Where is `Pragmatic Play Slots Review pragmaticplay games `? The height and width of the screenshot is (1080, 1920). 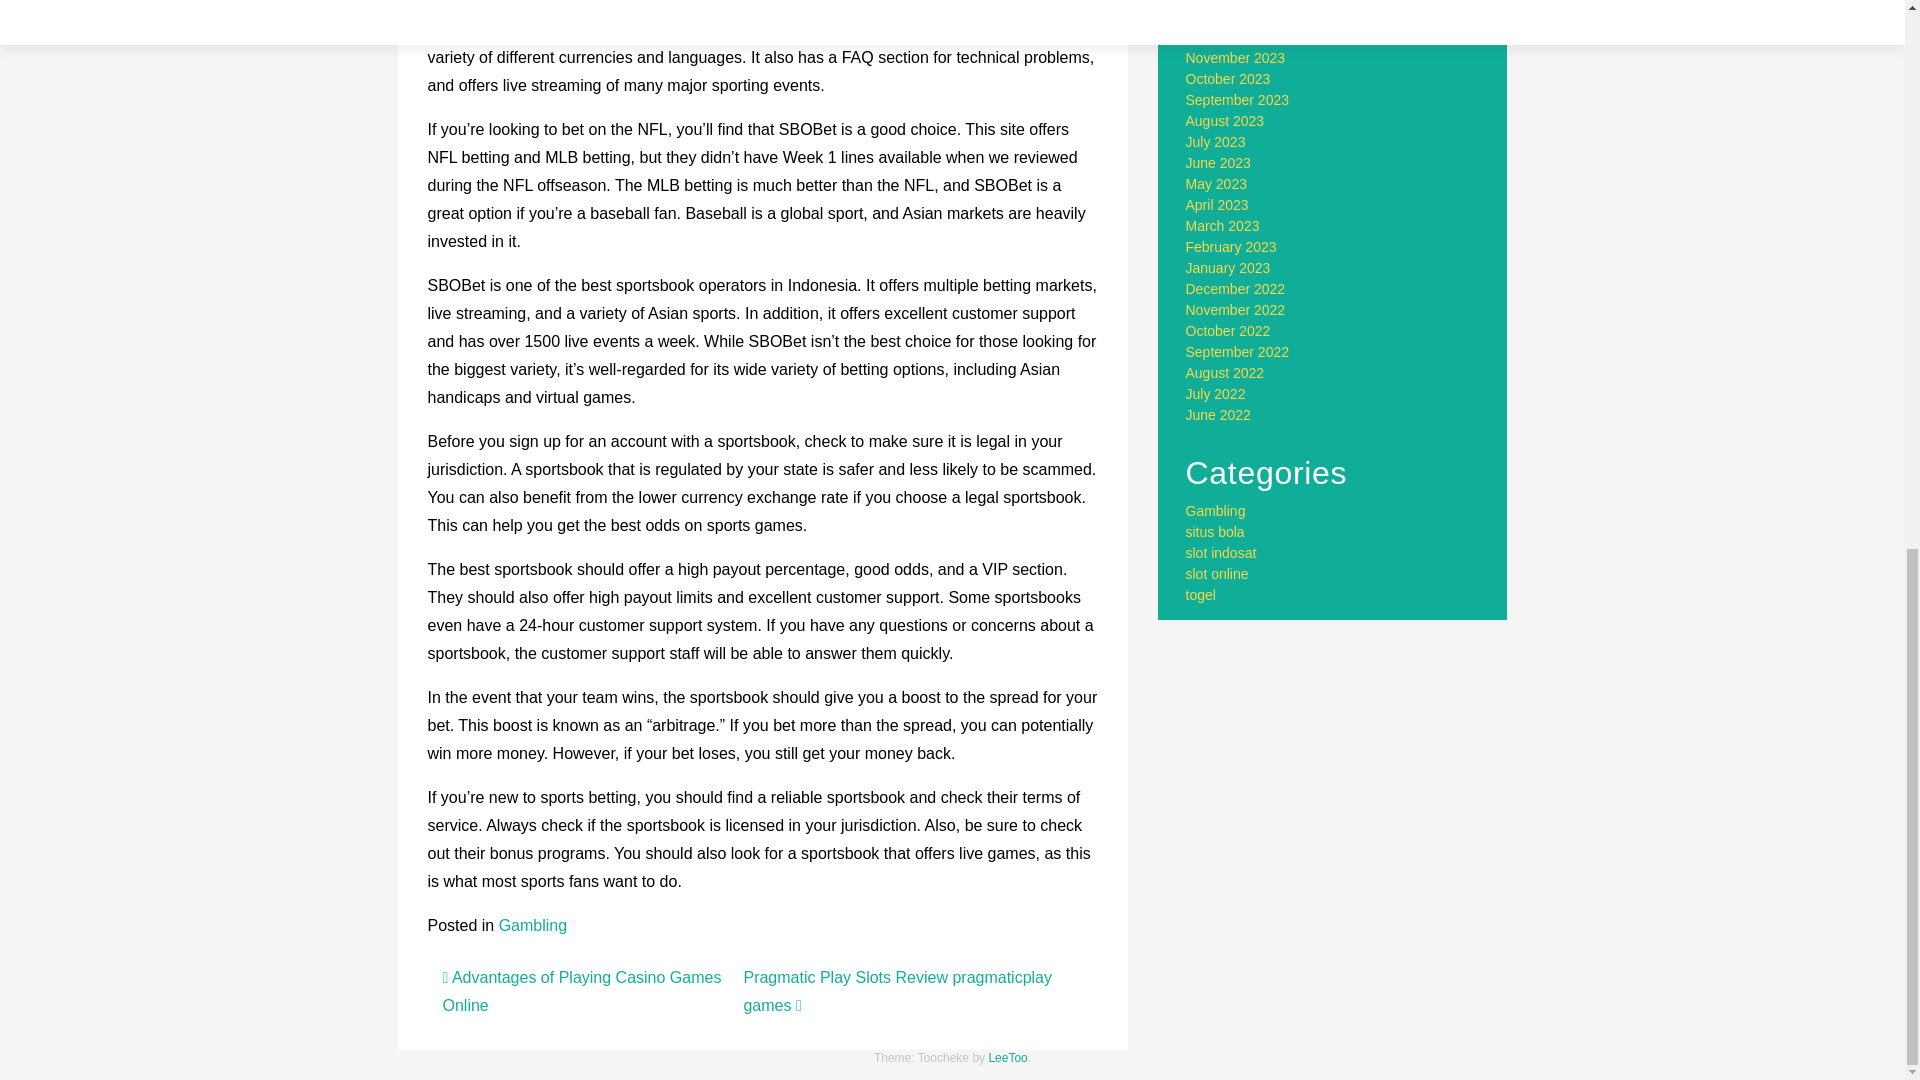
Pragmatic Play Slots Review pragmaticplay games  is located at coordinates (898, 991).